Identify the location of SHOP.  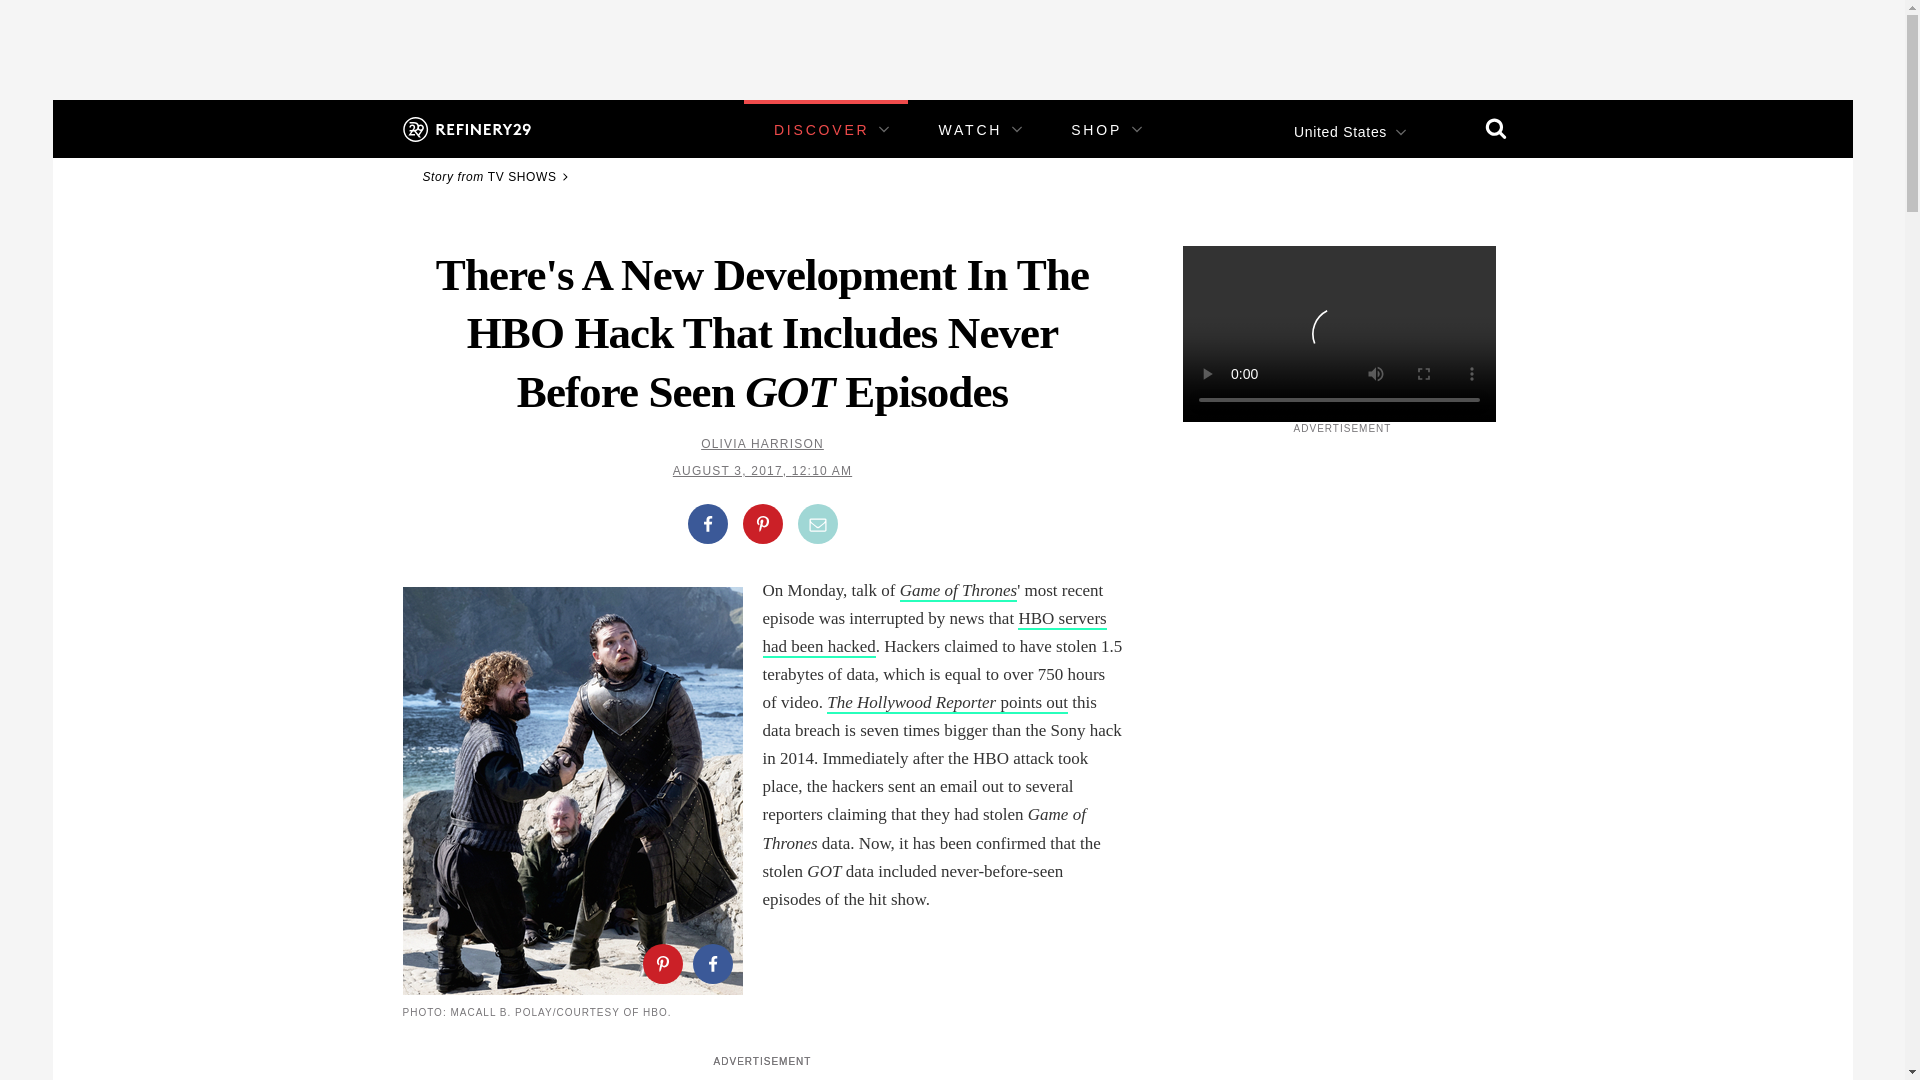
(1096, 130).